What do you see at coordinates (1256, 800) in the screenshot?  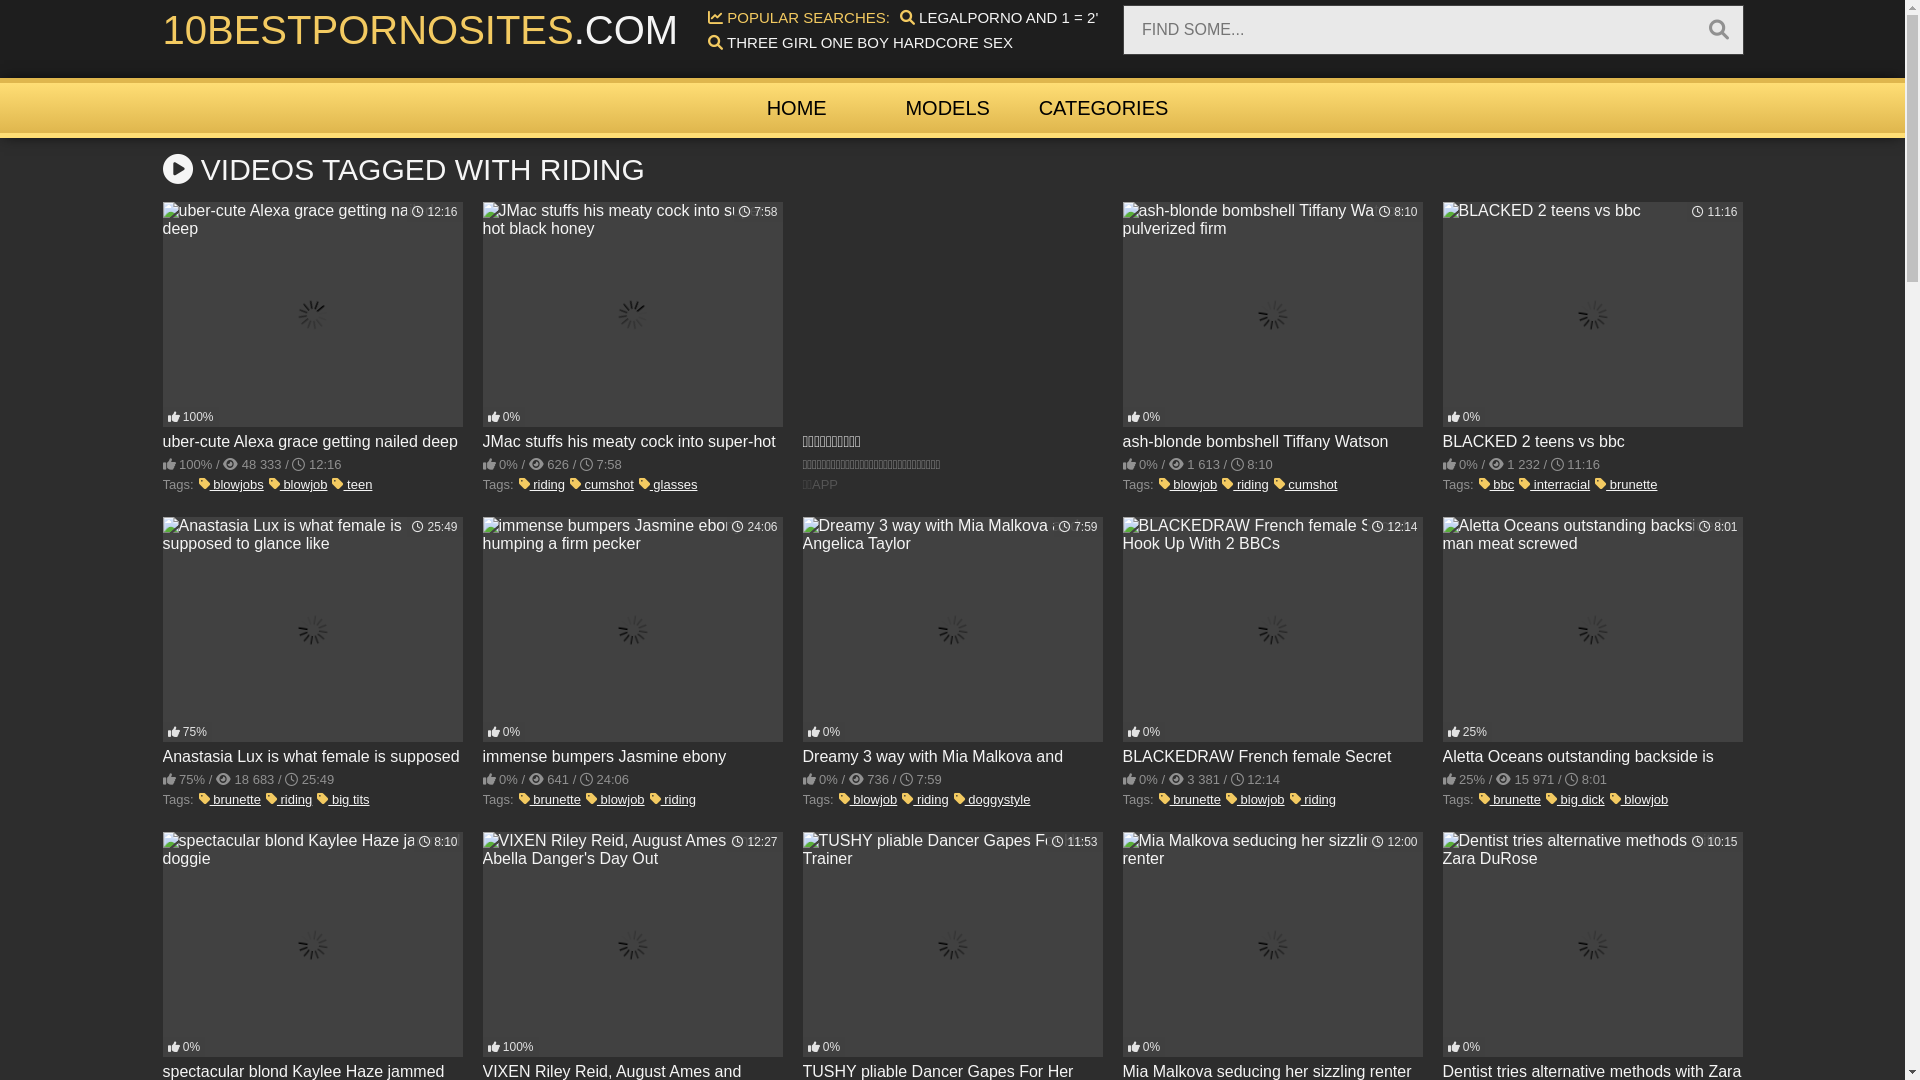 I see `blowjob` at bounding box center [1256, 800].